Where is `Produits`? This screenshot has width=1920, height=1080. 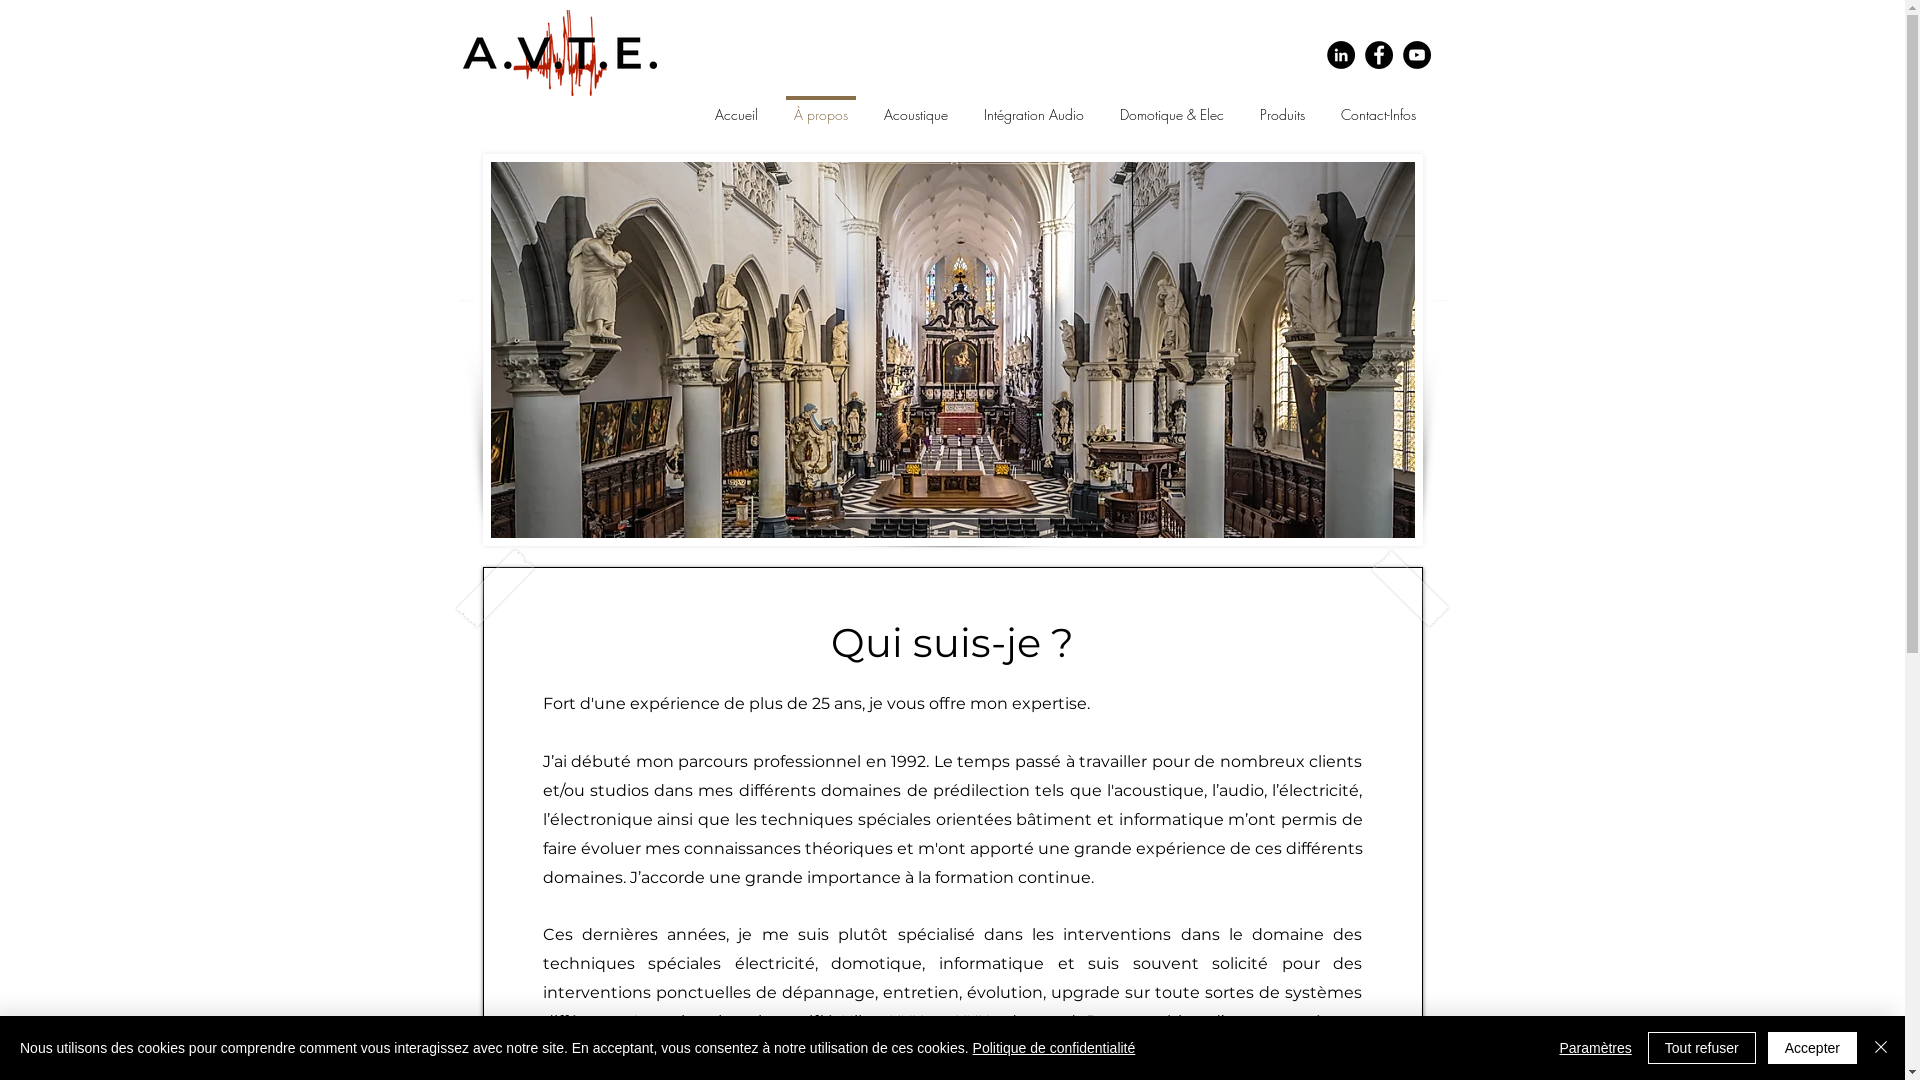 Produits is located at coordinates (1282, 106).